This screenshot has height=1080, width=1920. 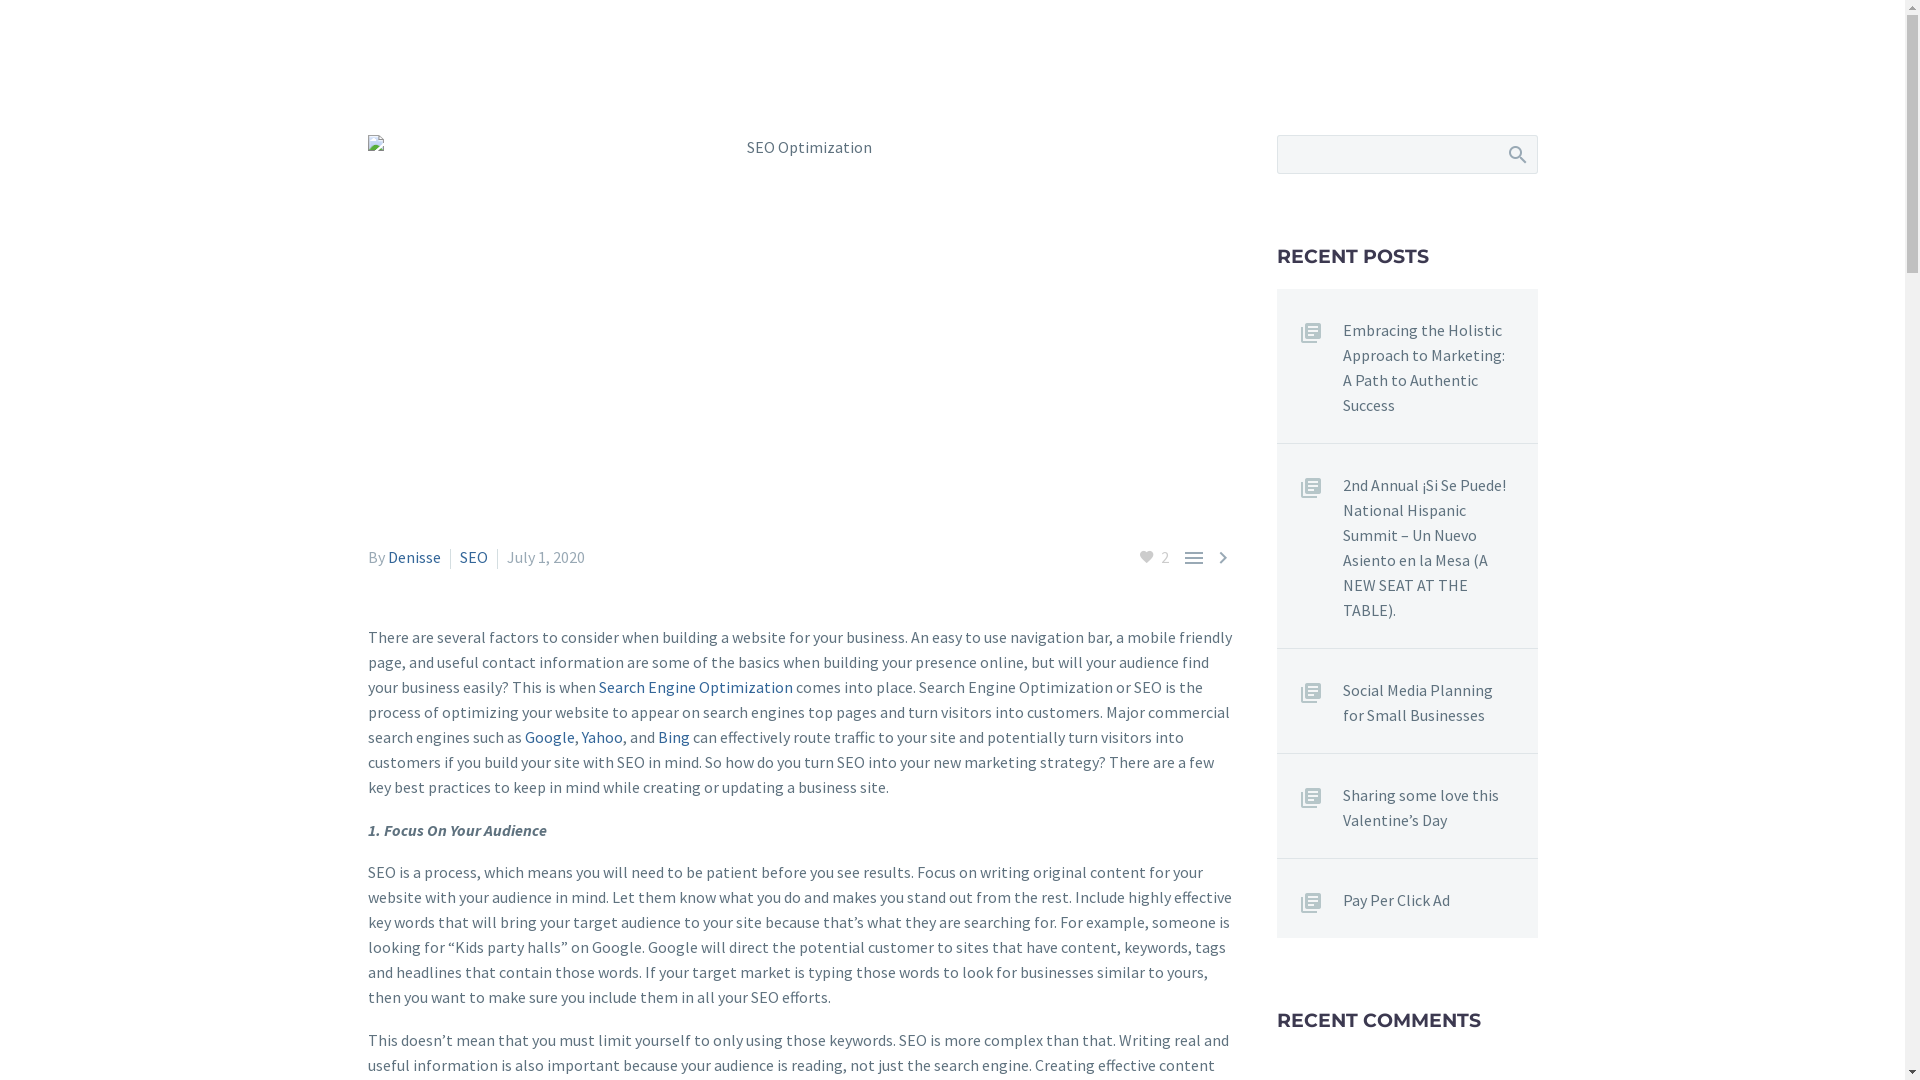 I want to click on 2, so click(x=1153, y=558).